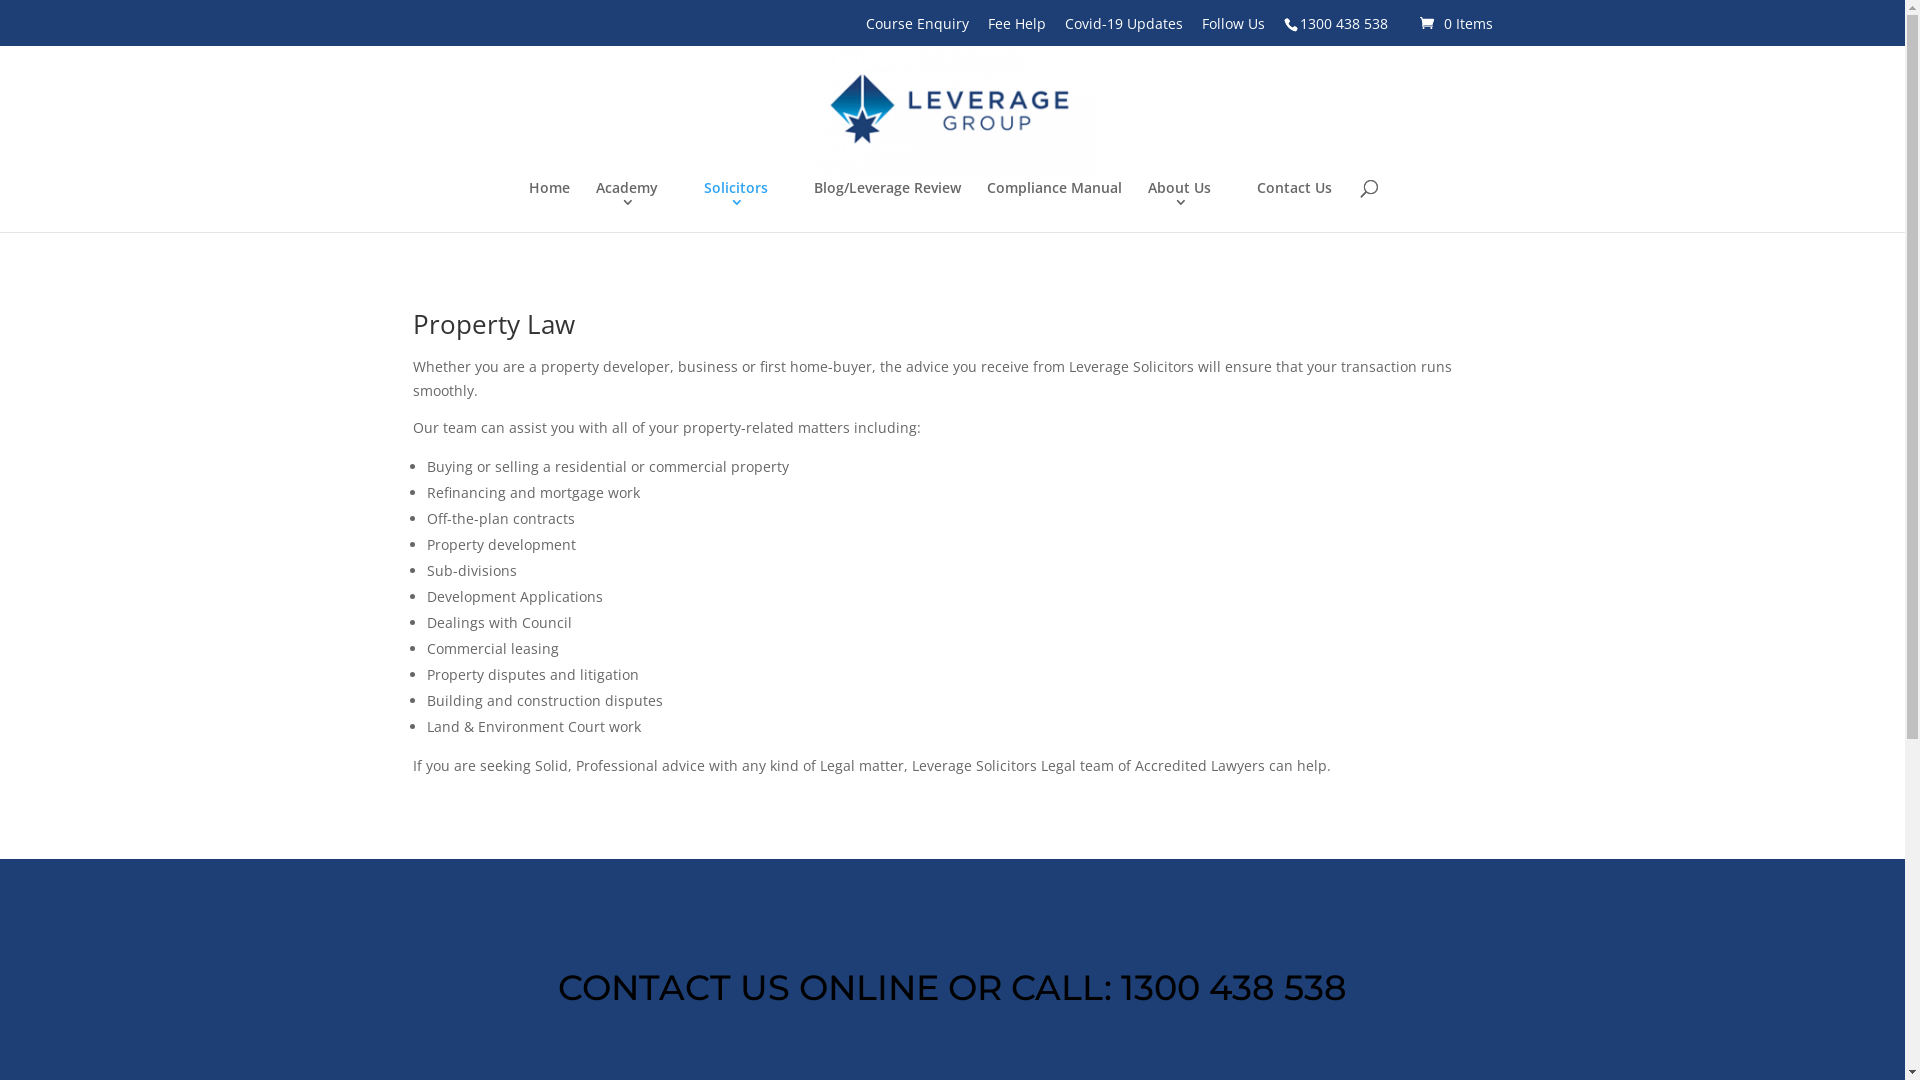 This screenshot has width=1920, height=1080. I want to click on Compliance Manual, so click(1054, 200).